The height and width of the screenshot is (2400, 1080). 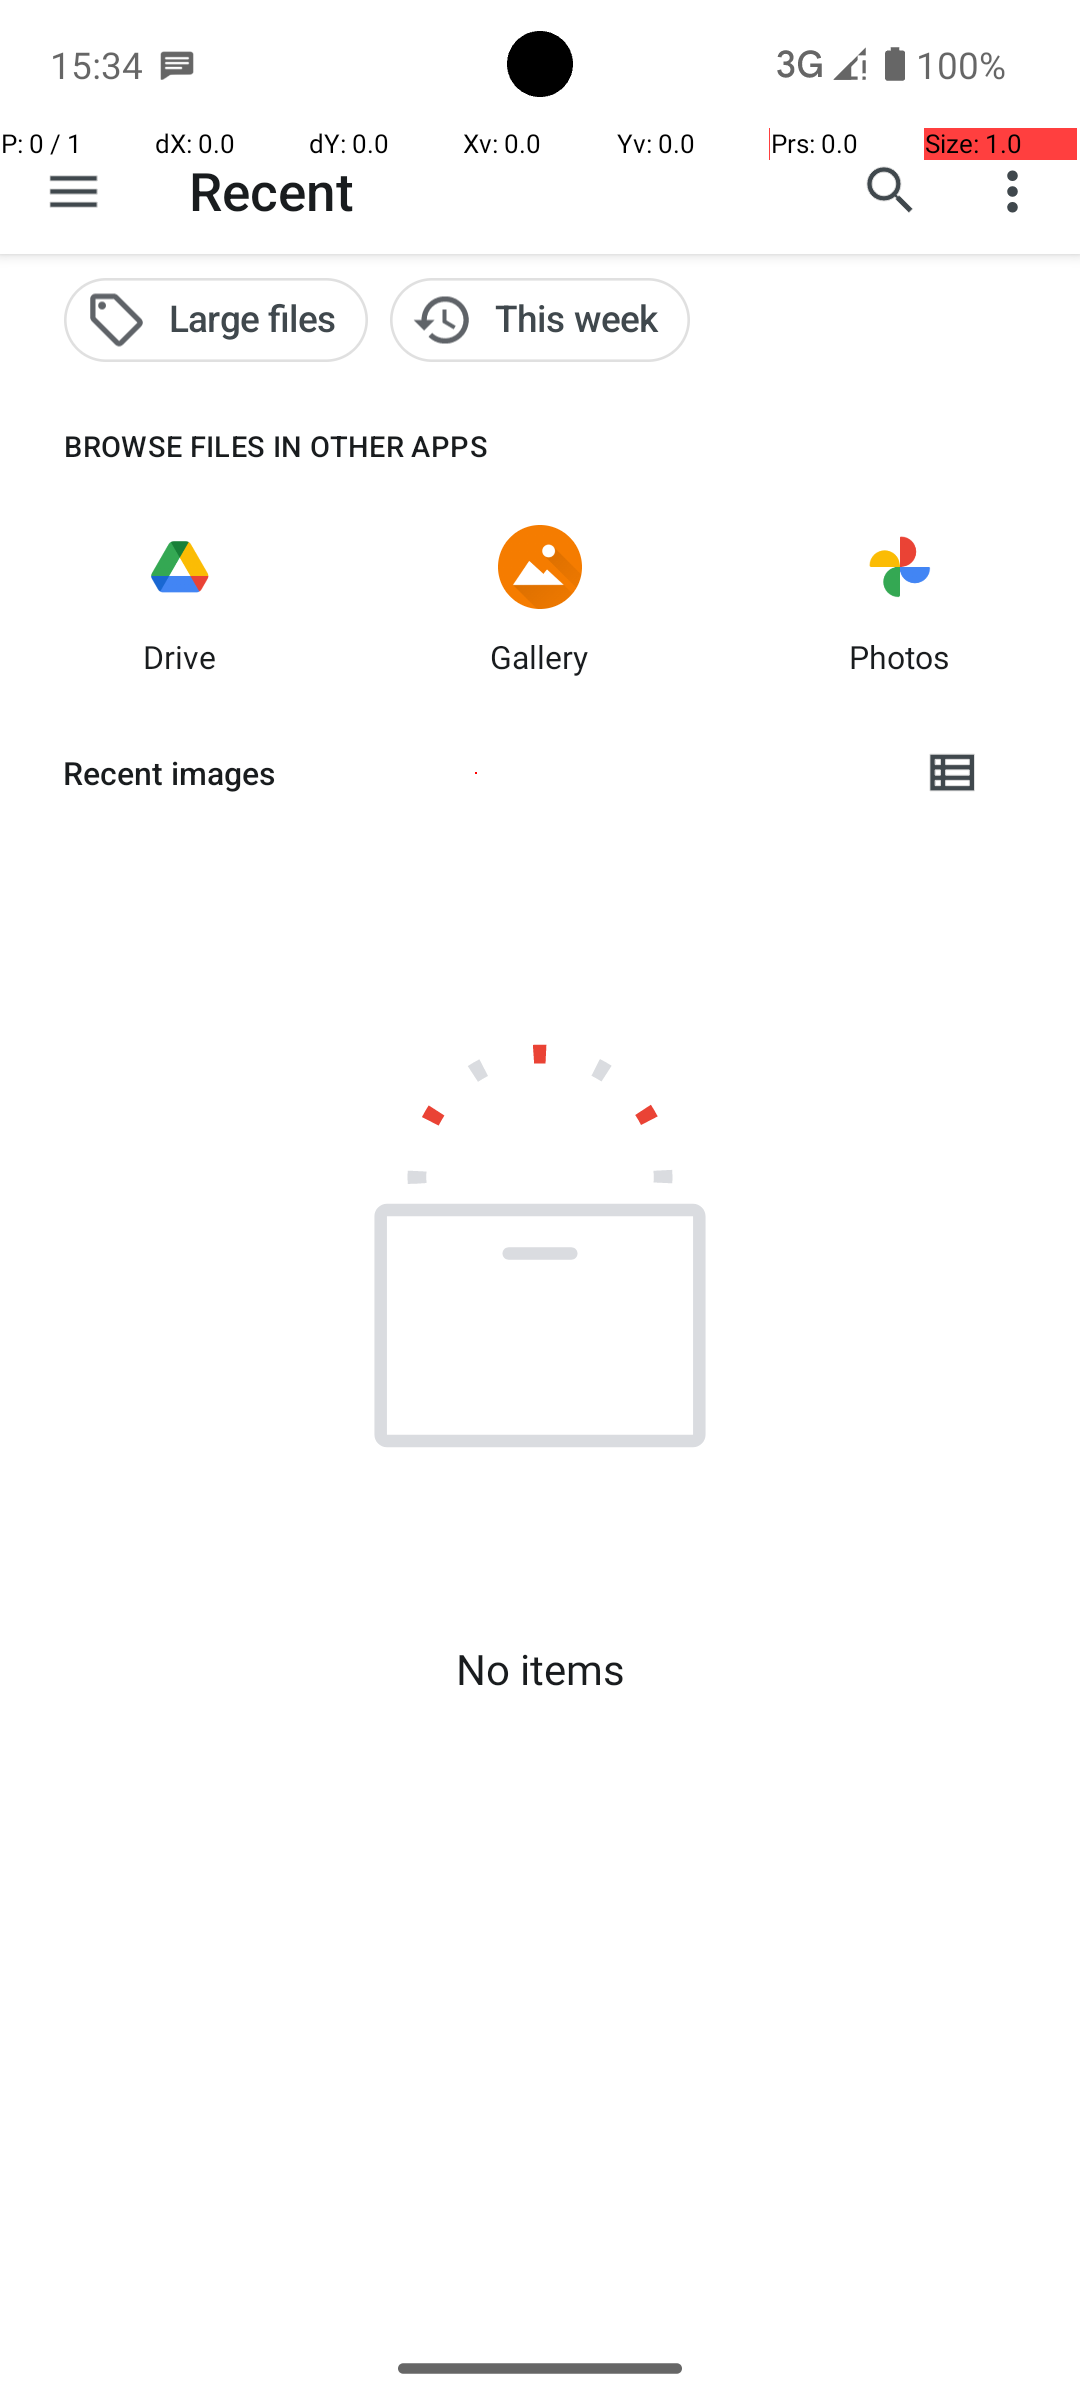 What do you see at coordinates (476, 773) in the screenshot?
I see `Recent images` at bounding box center [476, 773].